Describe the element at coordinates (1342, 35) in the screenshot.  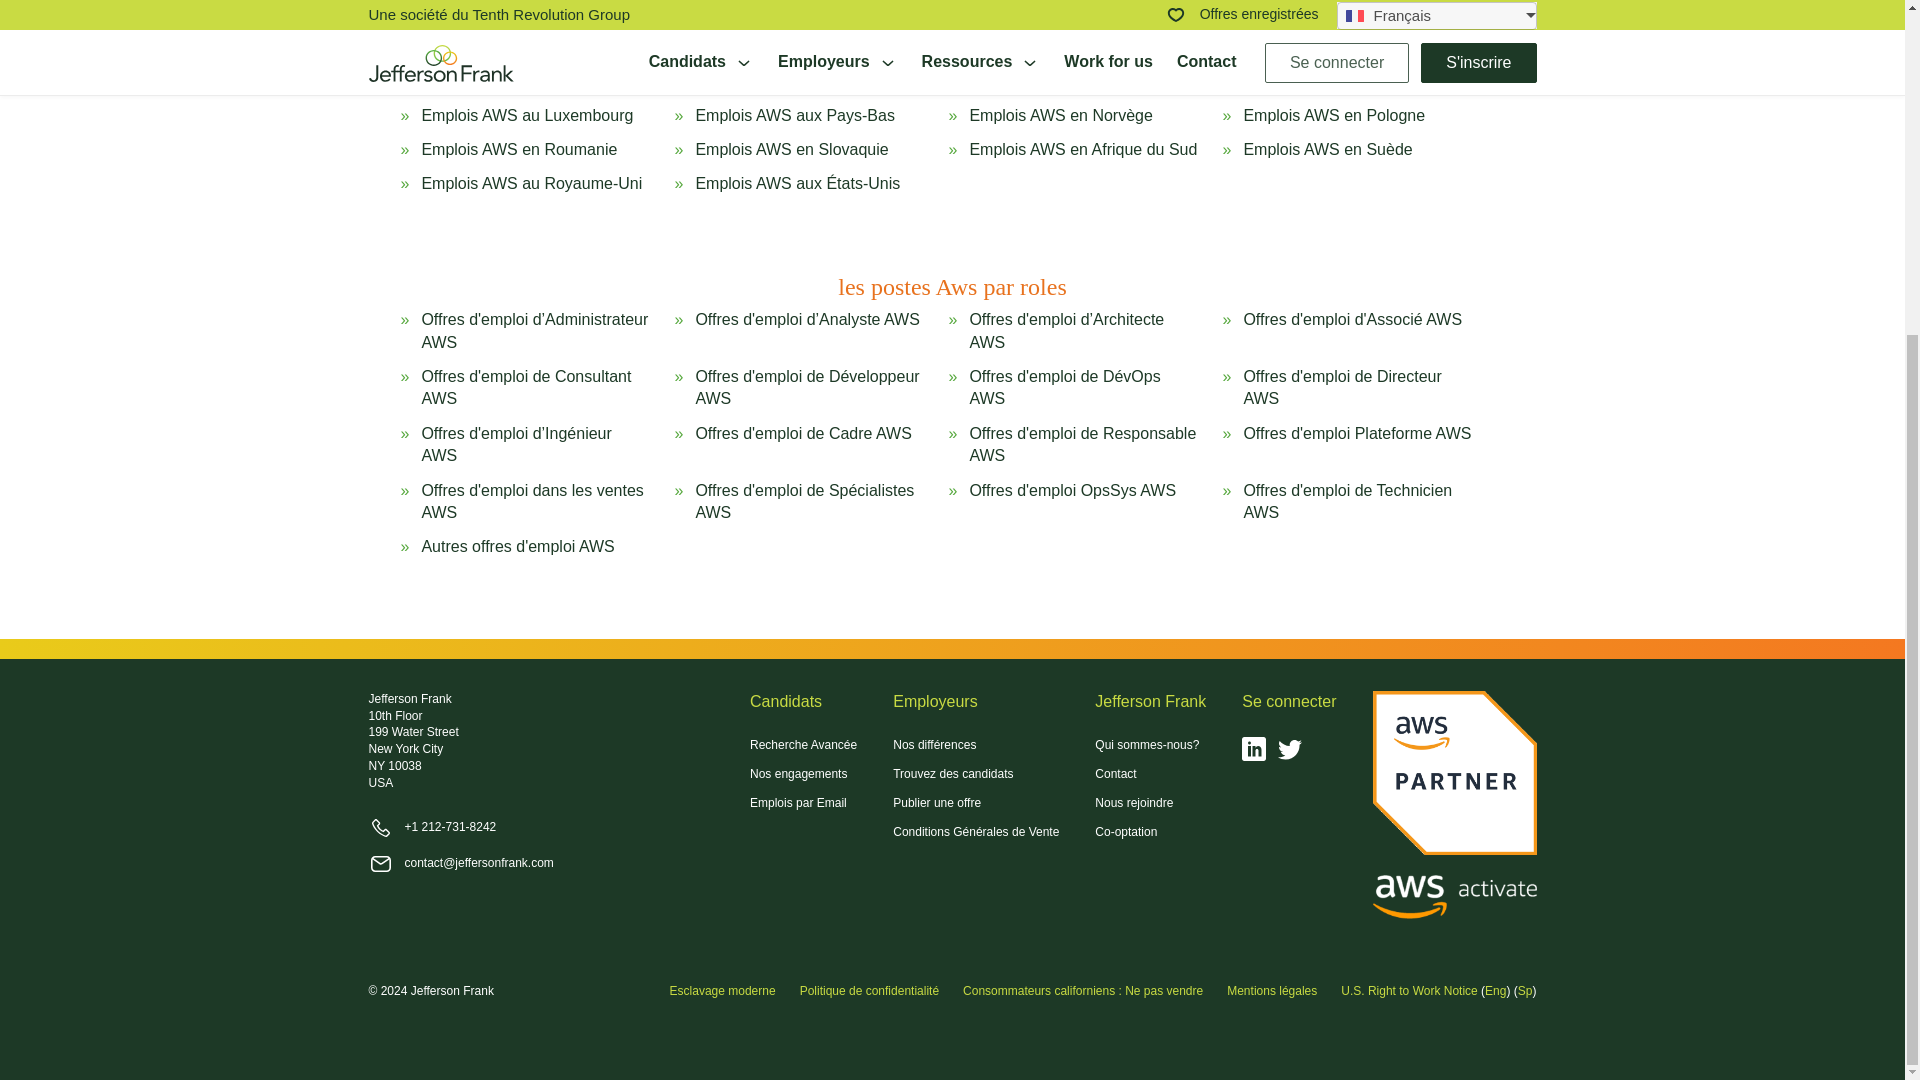
I see `Emplois AWS en Allemagne` at that location.